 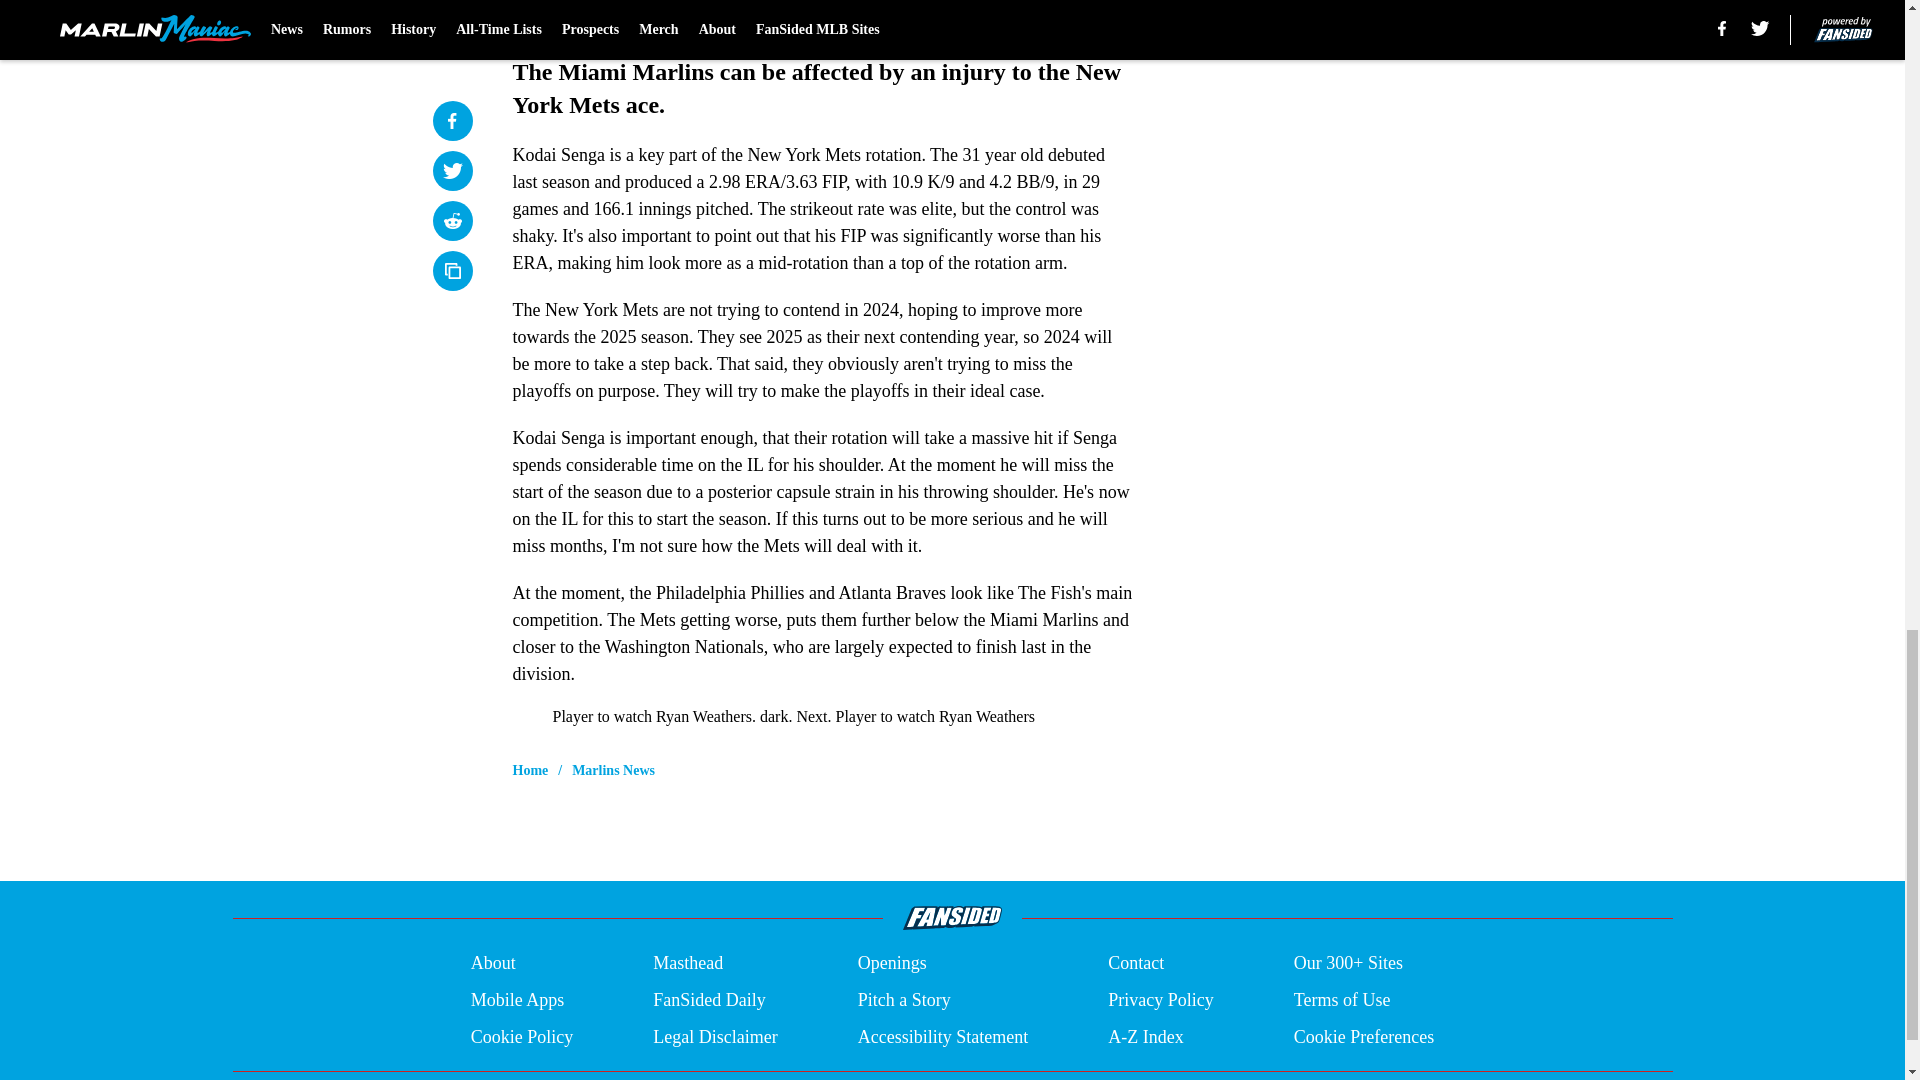 What do you see at coordinates (709, 1000) in the screenshot?
I see `FanSided Daily` at bounding box center [709, 1000].